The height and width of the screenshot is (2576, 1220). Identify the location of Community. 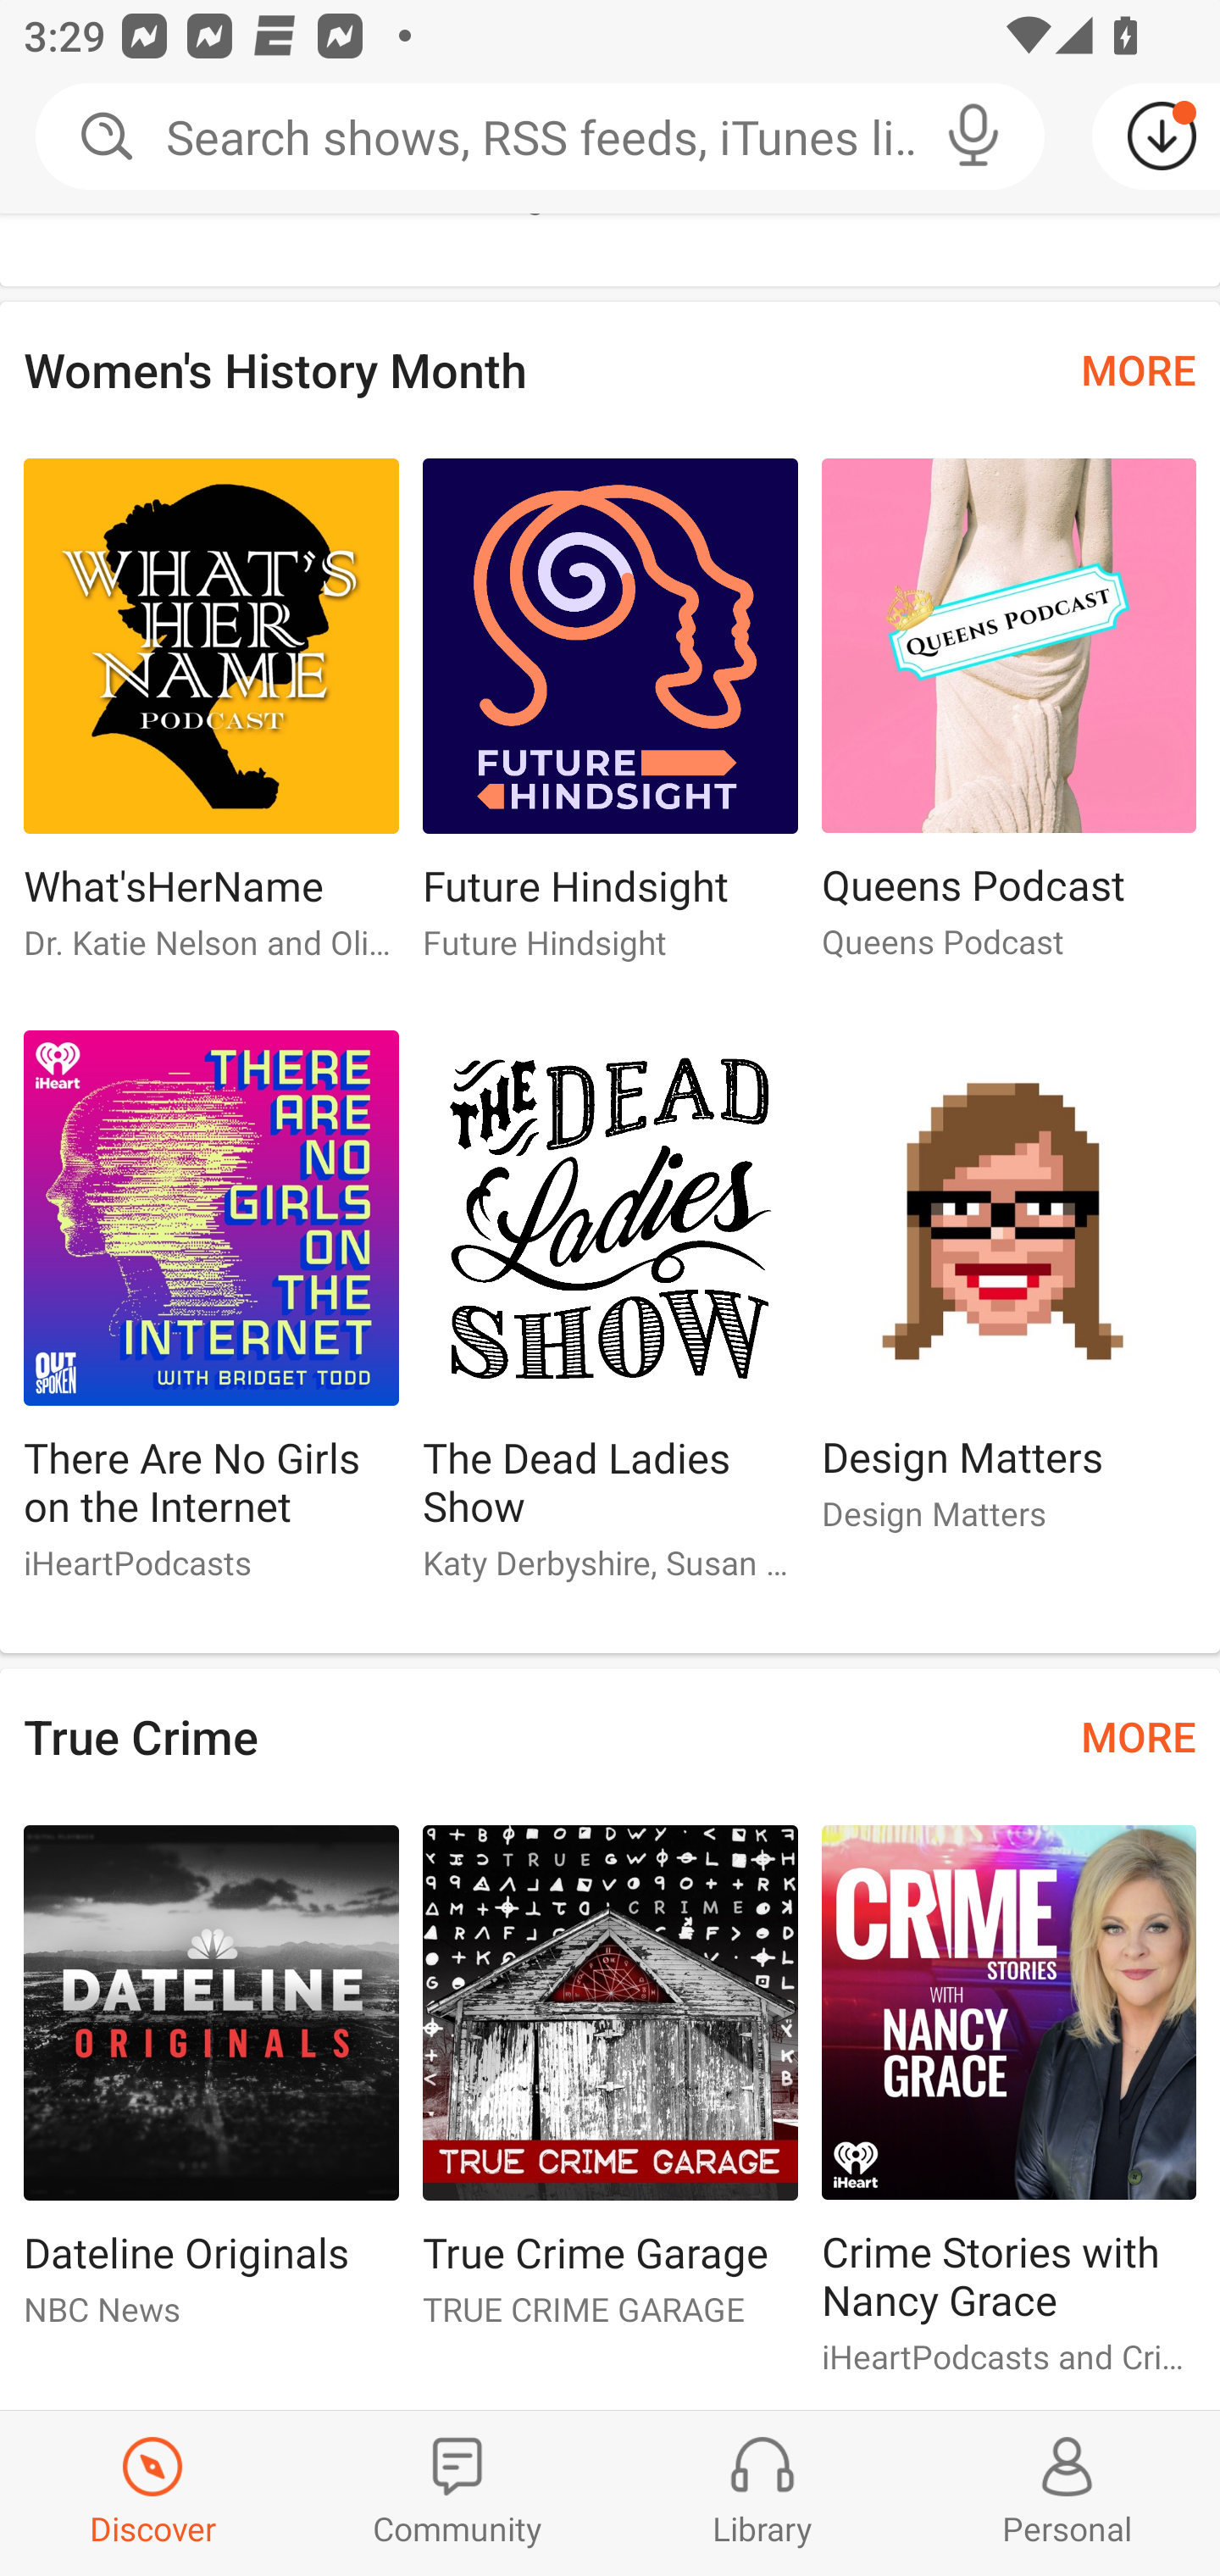
(457, 2493).